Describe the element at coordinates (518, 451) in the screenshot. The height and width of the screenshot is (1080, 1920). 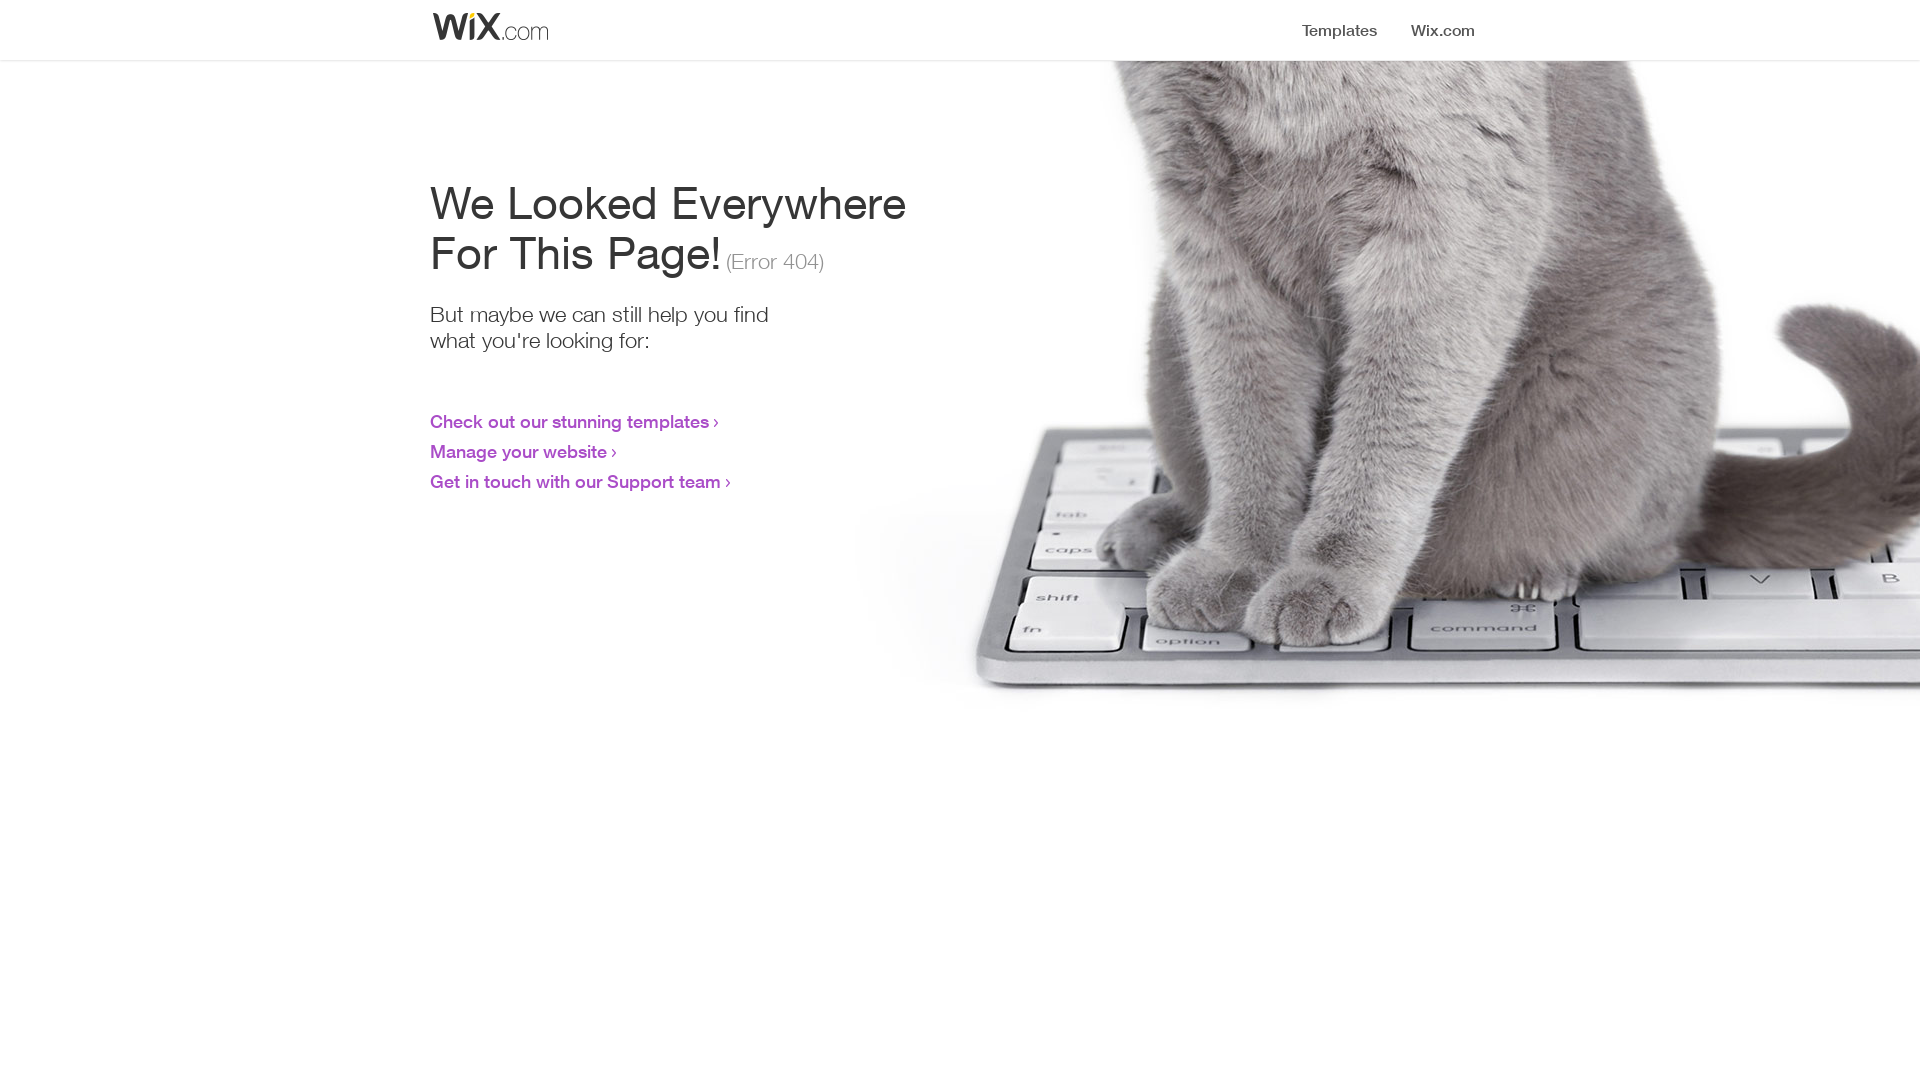
I see `Manage your website` at that location.